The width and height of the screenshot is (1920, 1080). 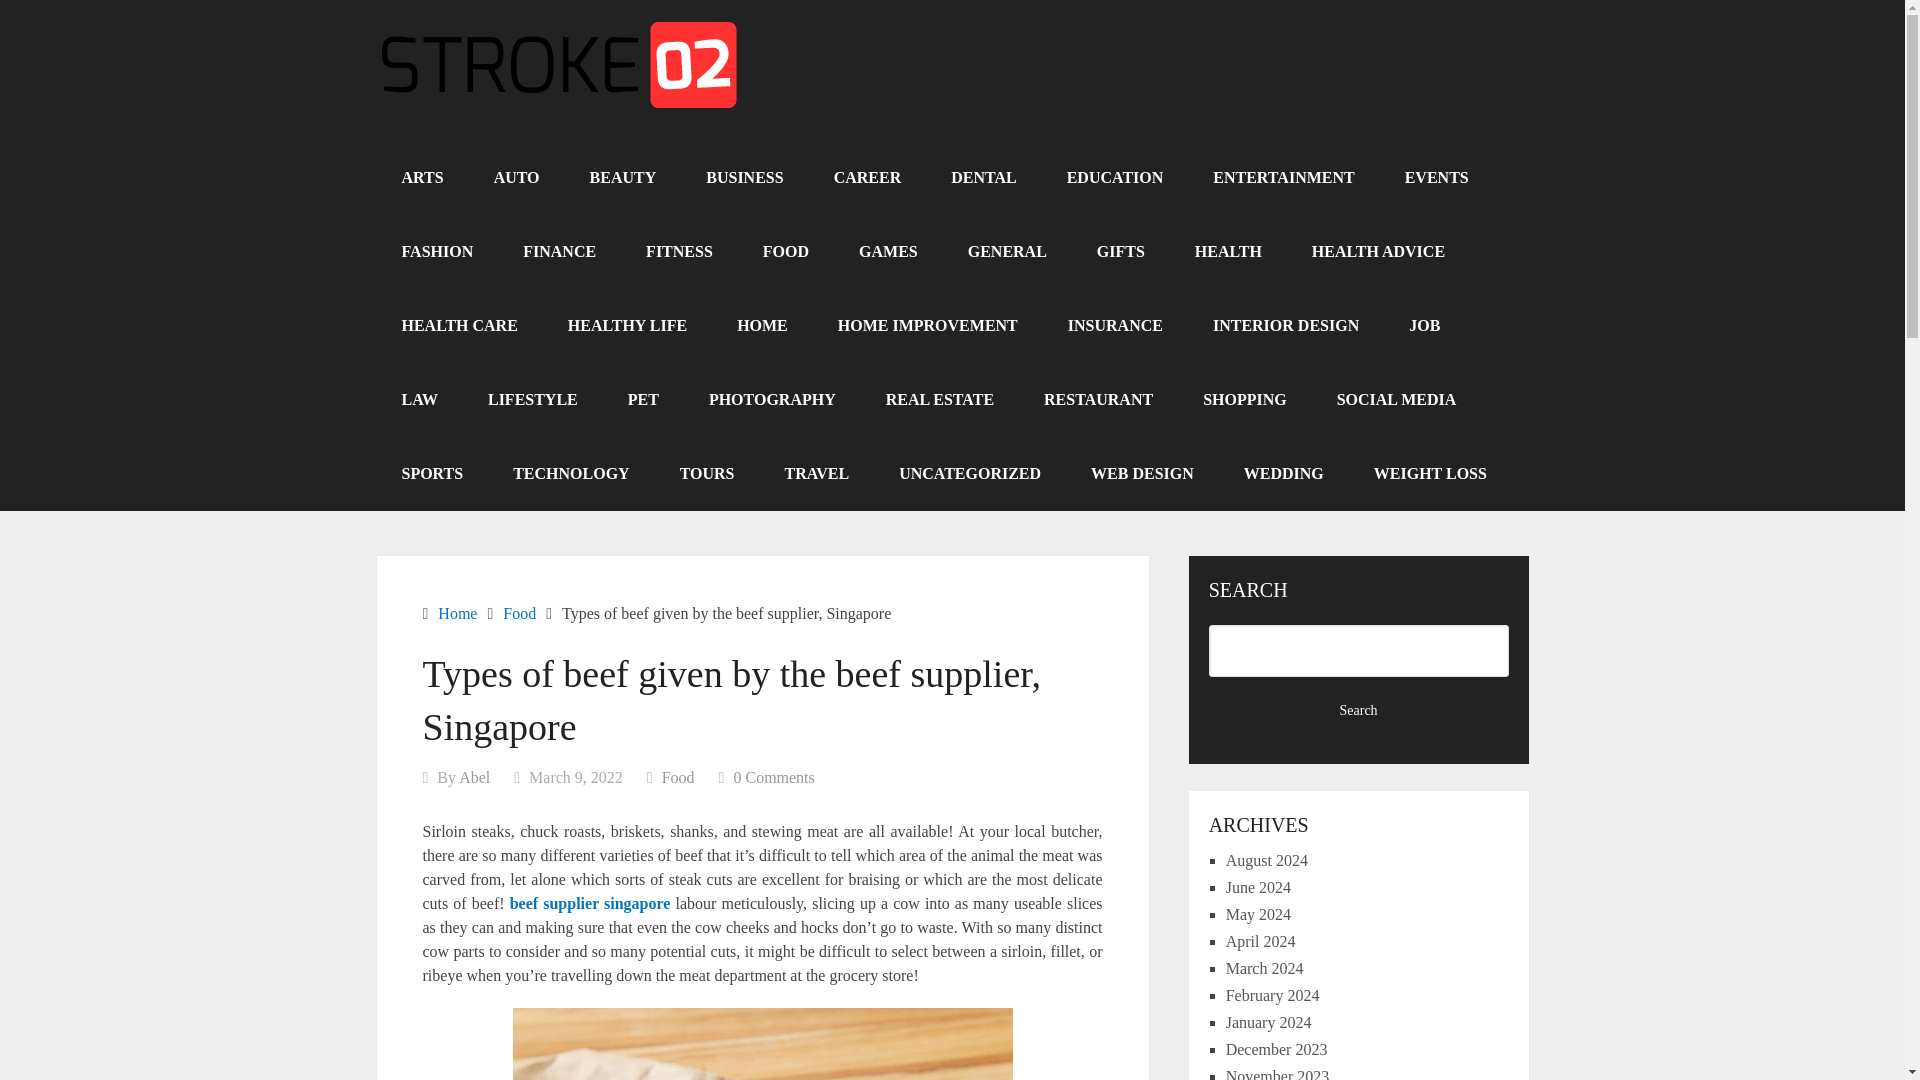 I want to click on HEALTH CARE, so click(x=458, y=326).